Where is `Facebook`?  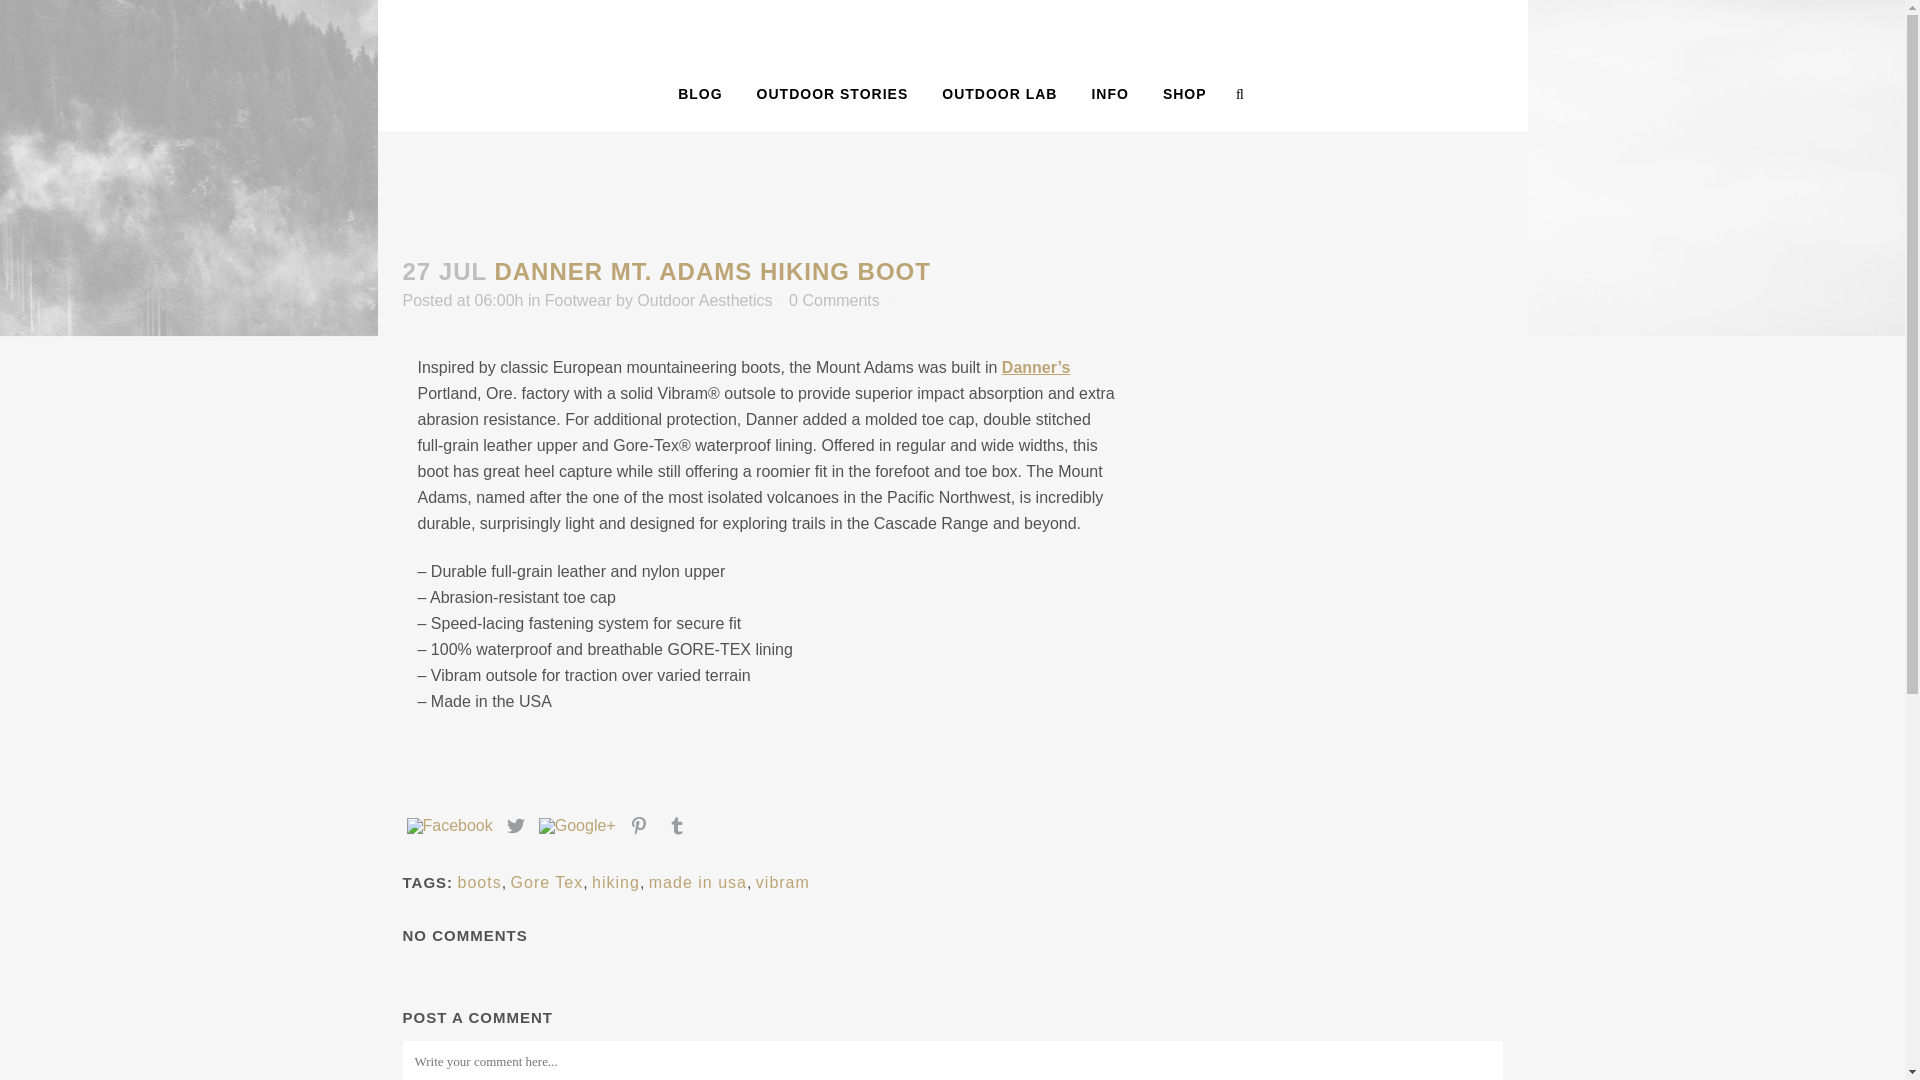 Facebook is located at coordinates (448, 827).